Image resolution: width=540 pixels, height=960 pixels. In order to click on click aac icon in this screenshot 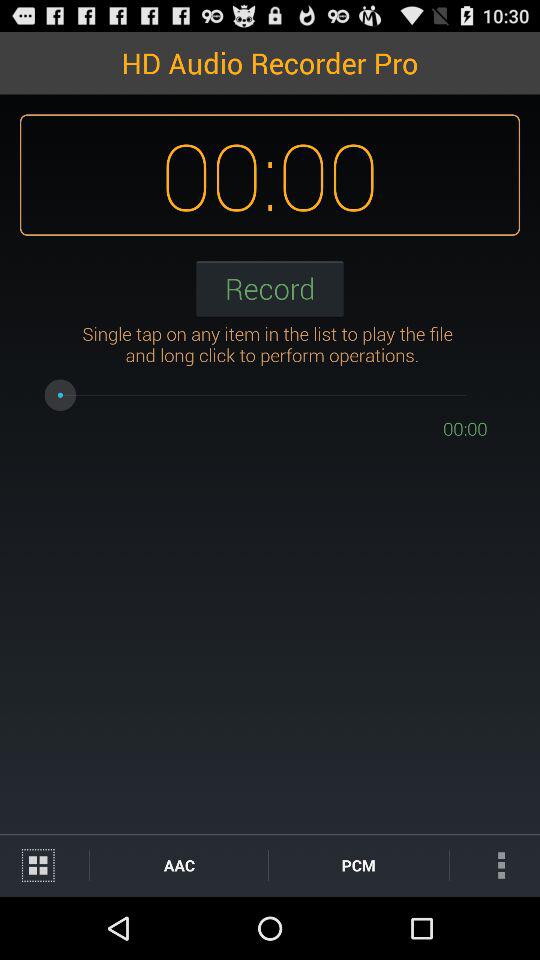, I will do `click(178, 864)`.